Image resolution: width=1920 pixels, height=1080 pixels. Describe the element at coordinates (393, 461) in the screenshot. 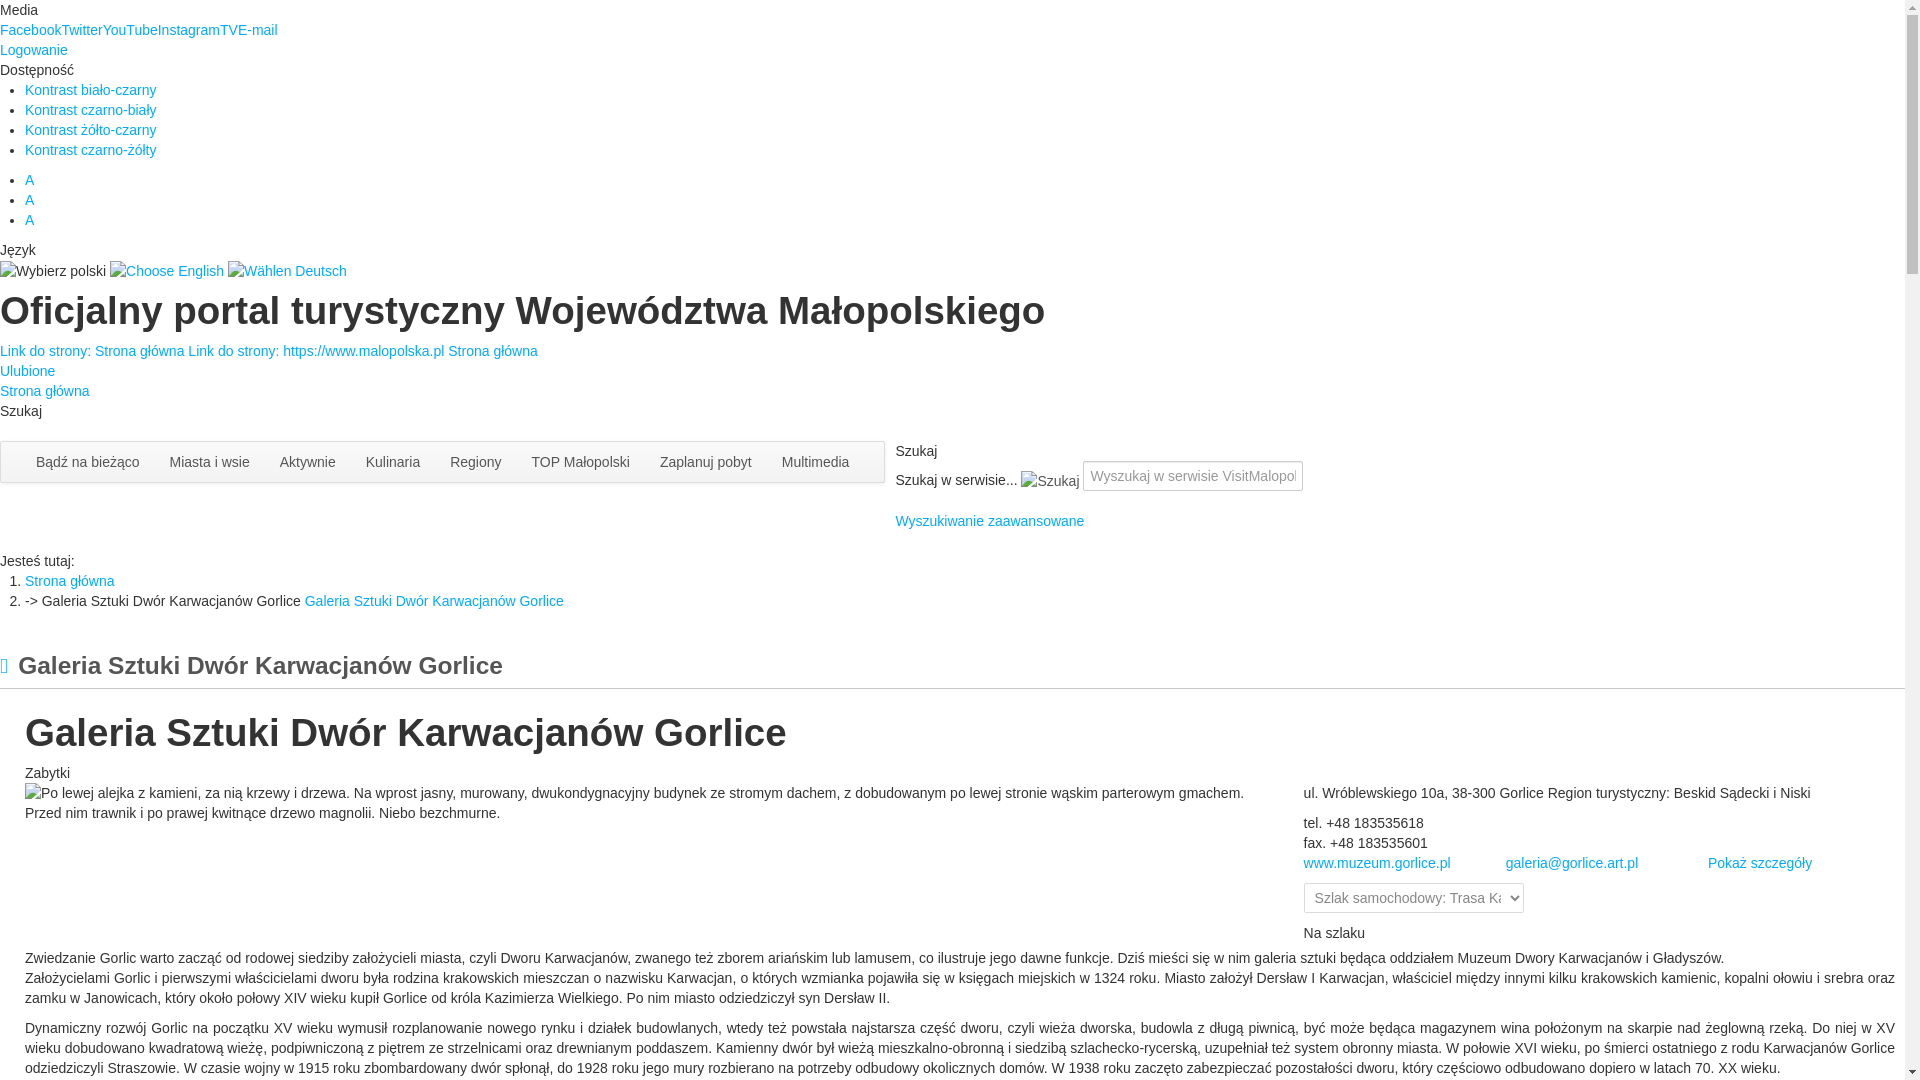

I see `Kulinaria` at that location.